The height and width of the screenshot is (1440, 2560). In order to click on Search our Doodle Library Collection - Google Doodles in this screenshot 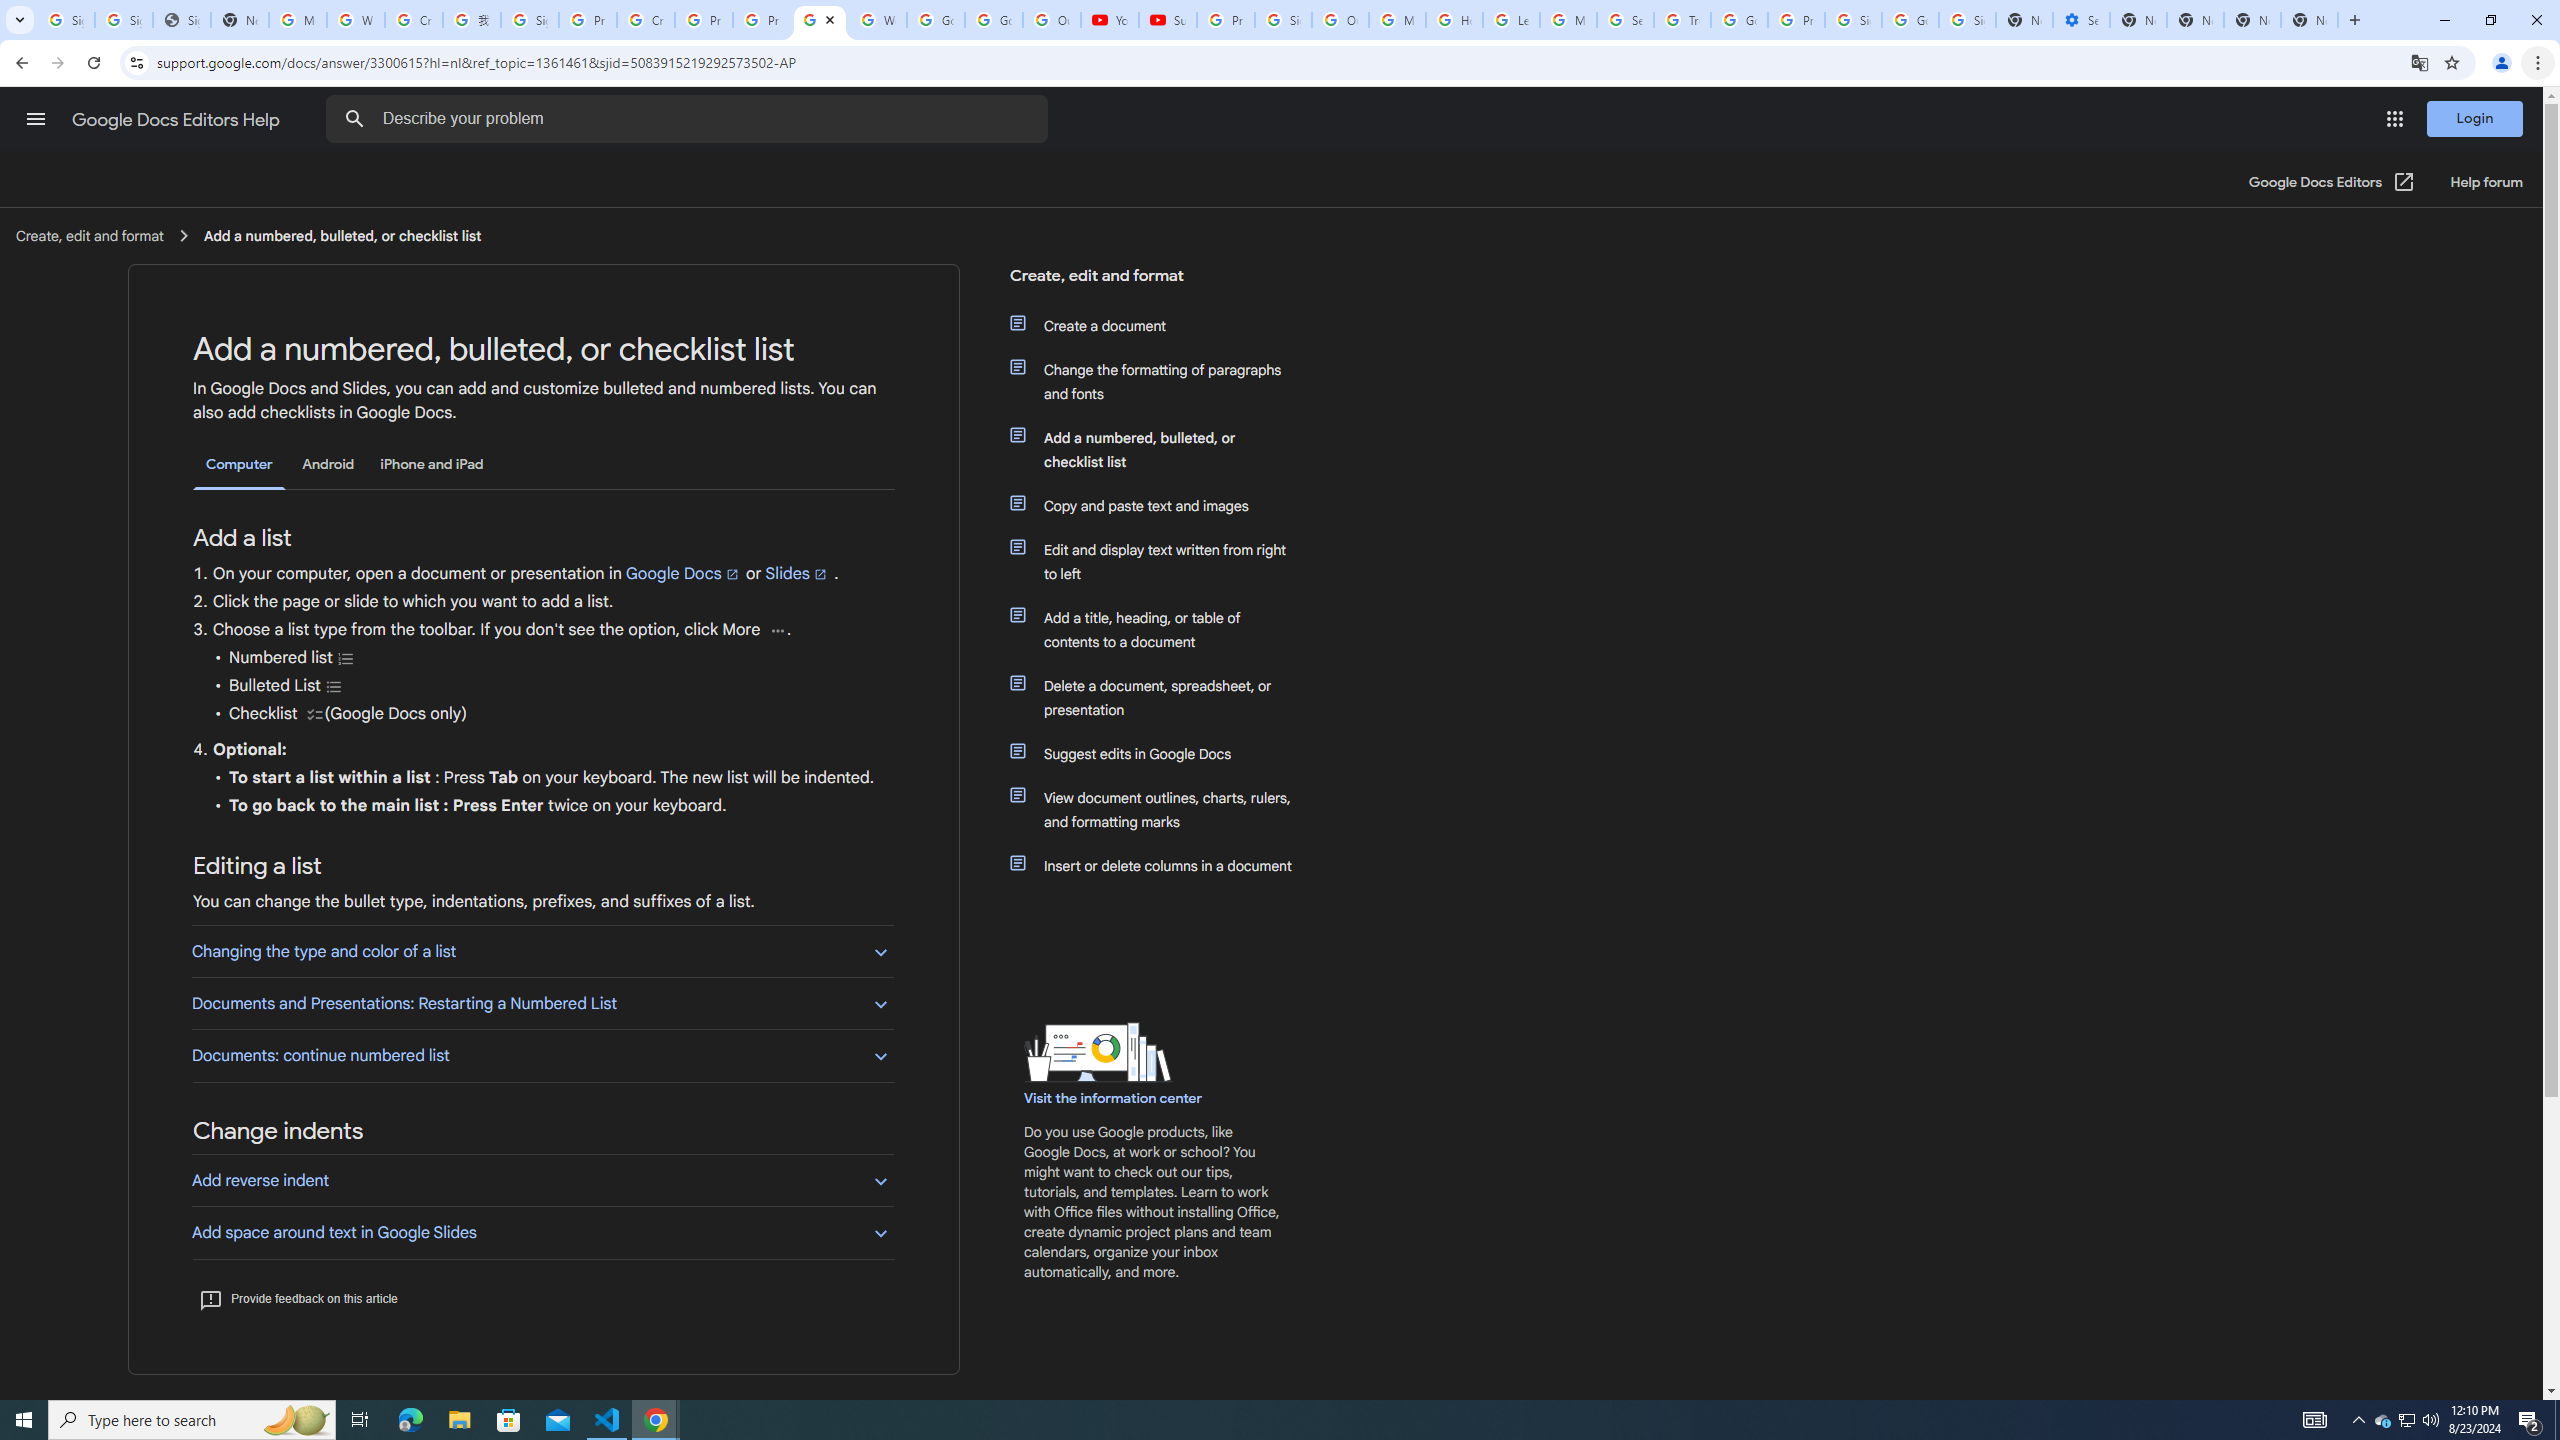, I will do `click(1626, 20)`.